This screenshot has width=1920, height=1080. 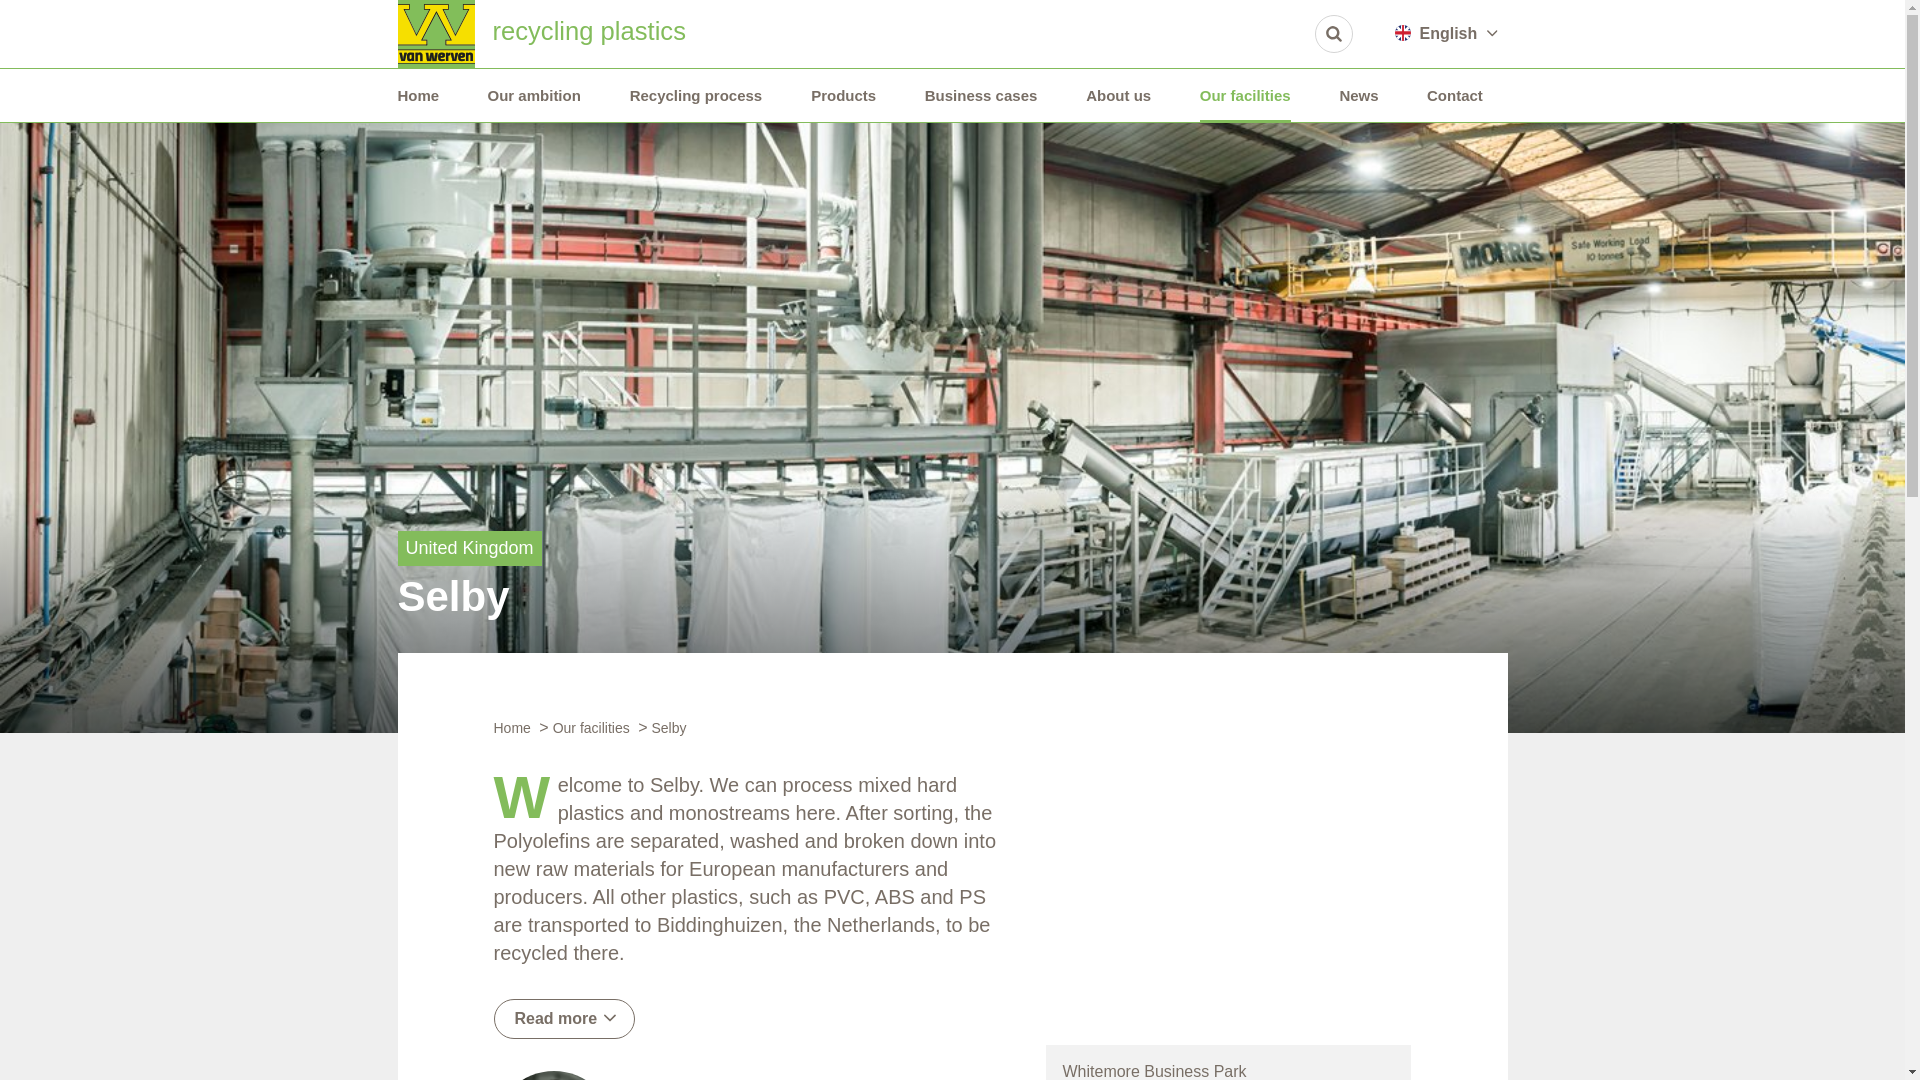 What do you see at coordinates (1358, 96) in the screenshot?
I see `News` at bounding box center [1358, 96].